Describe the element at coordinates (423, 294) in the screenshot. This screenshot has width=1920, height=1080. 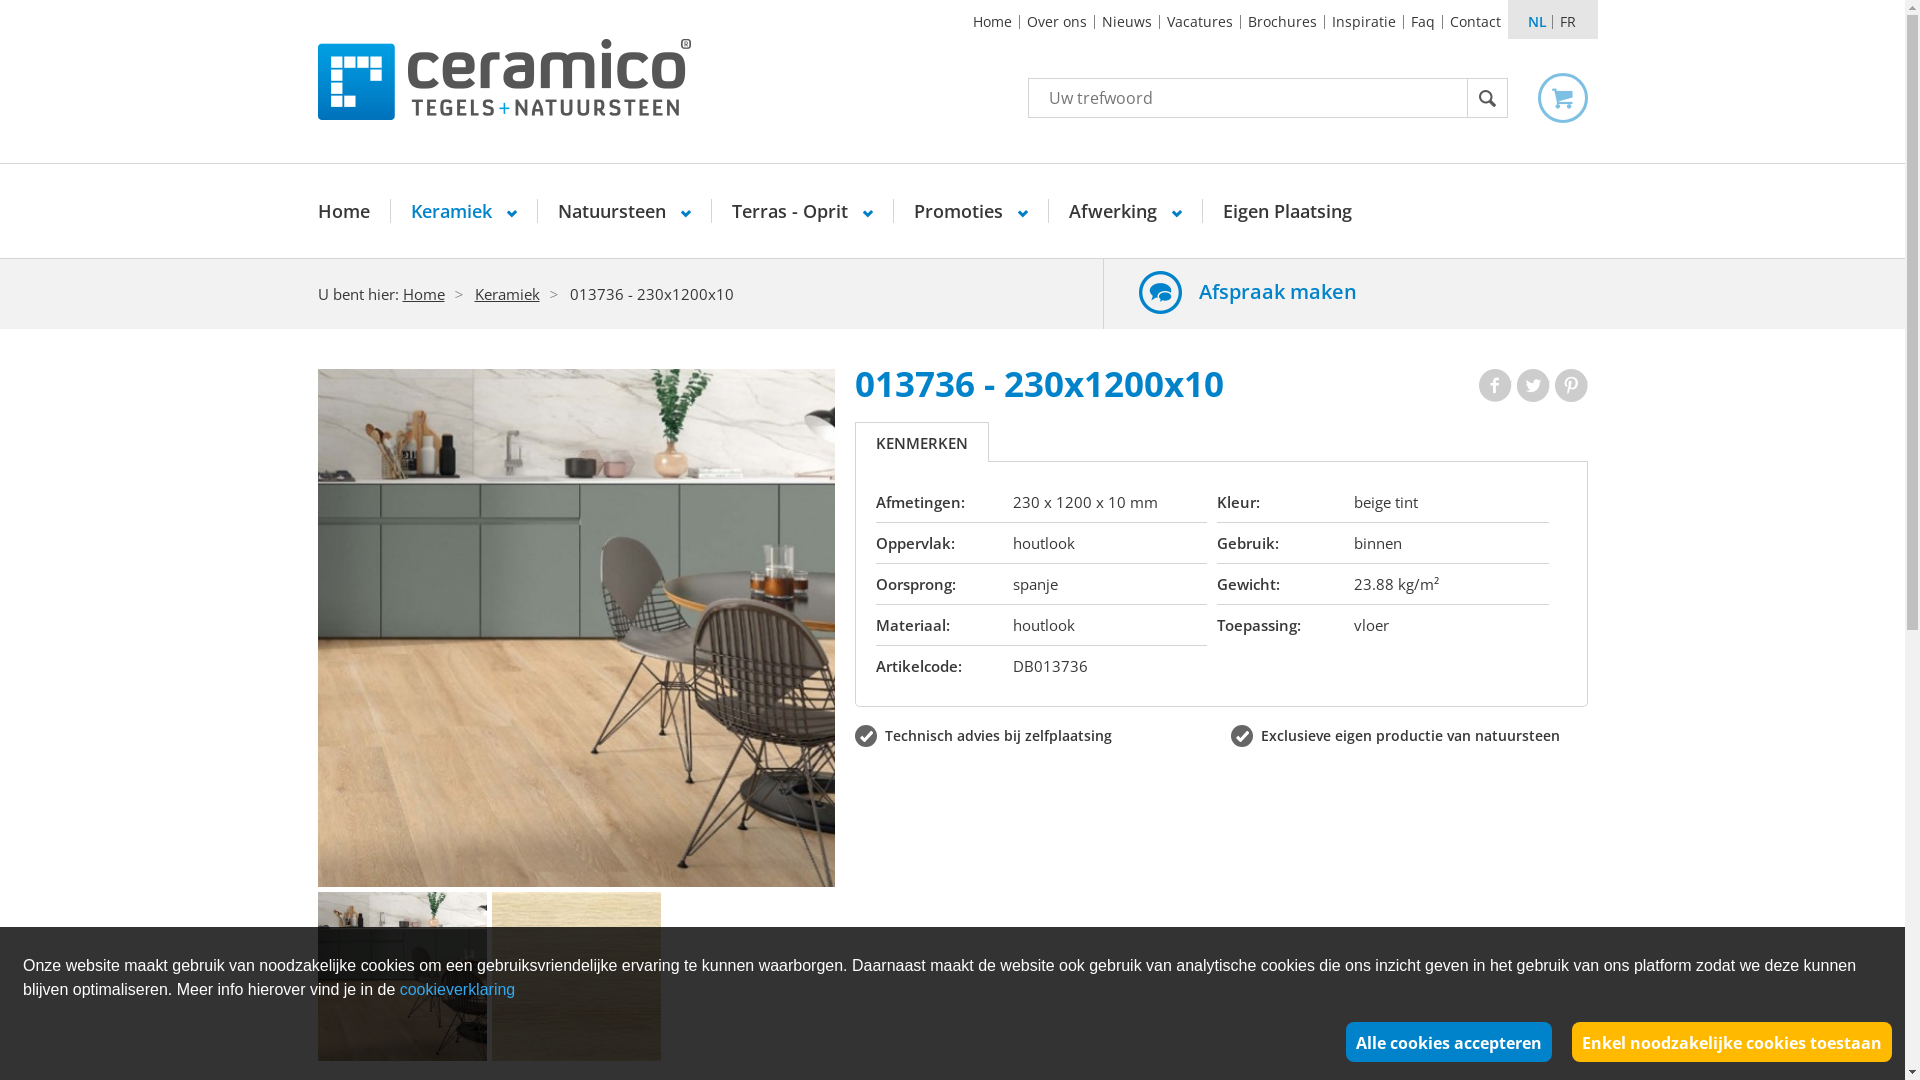
I see `Home` at that location.